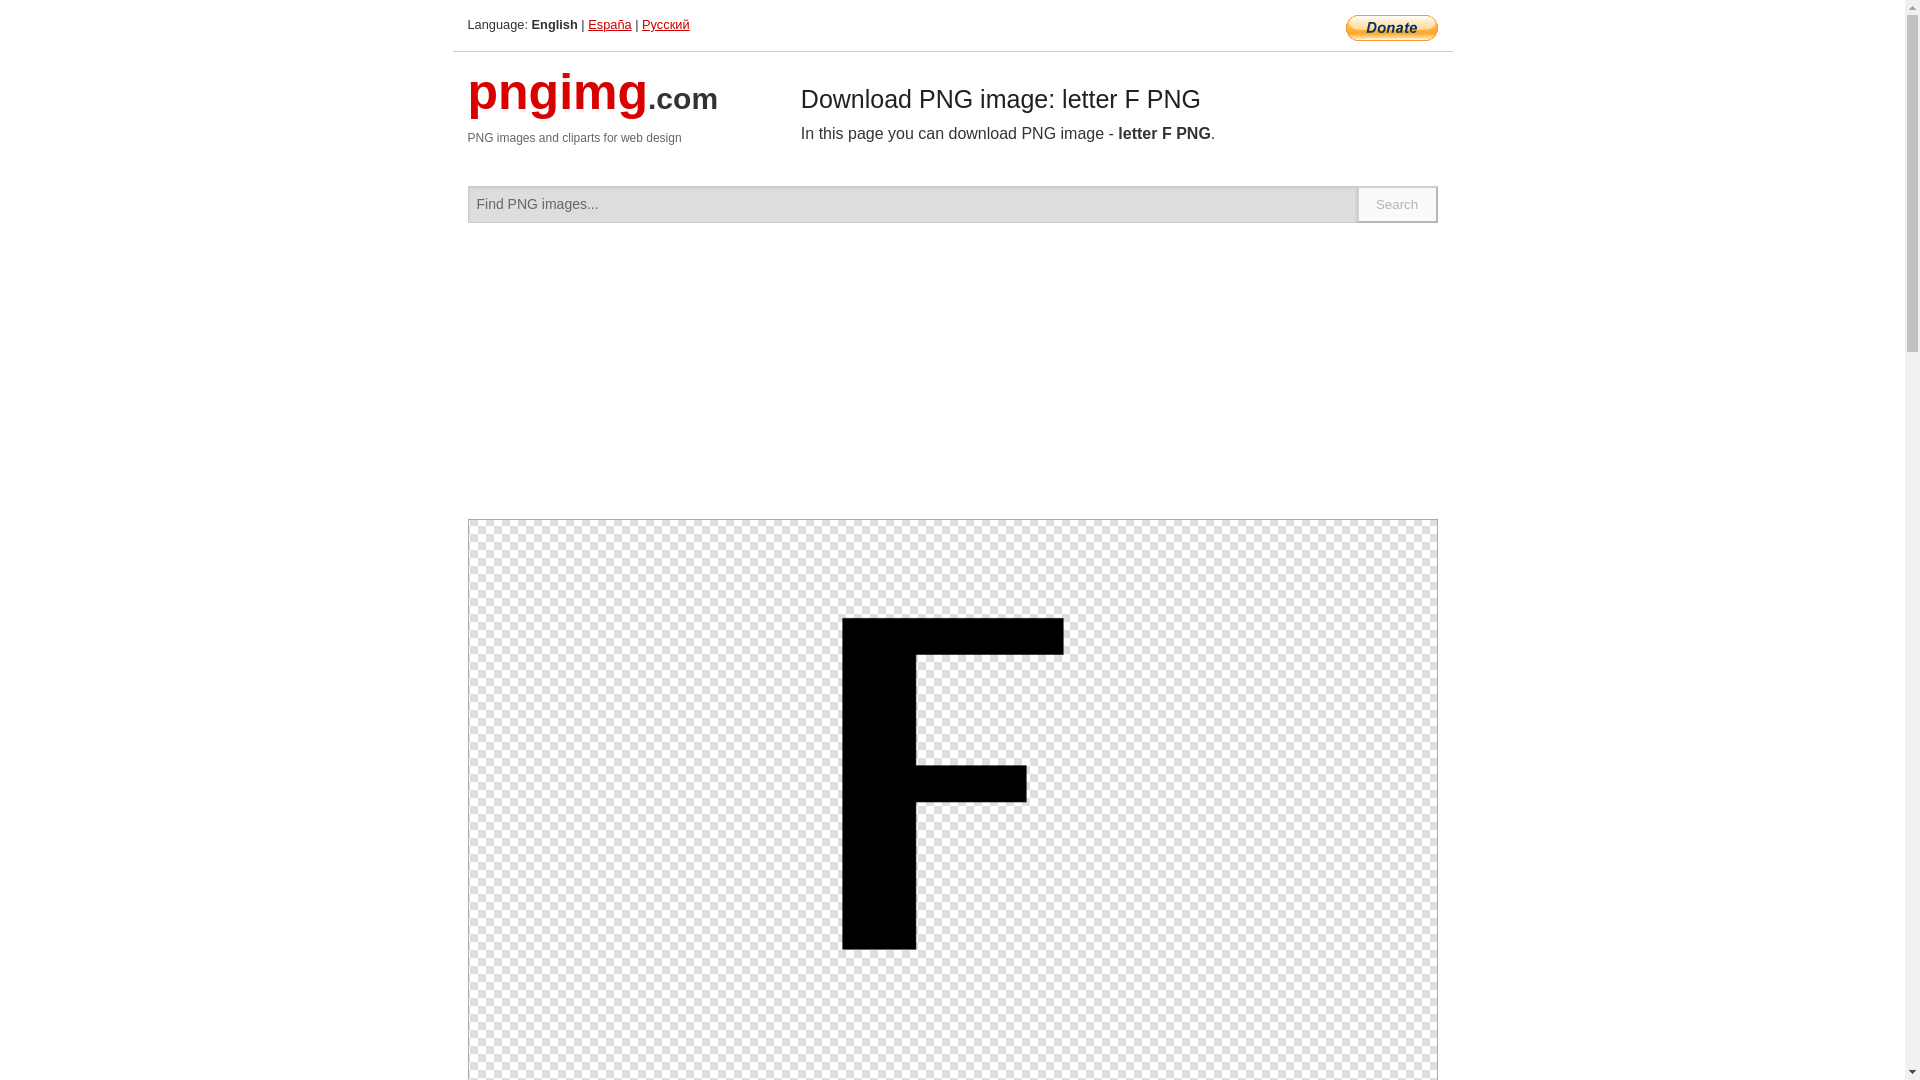 The width and height of the screenshot is (1920, 1080). What do you see at coordinates (1398, 204) in the screenshot?
I see `Search` at bounding box center [1398, 204].